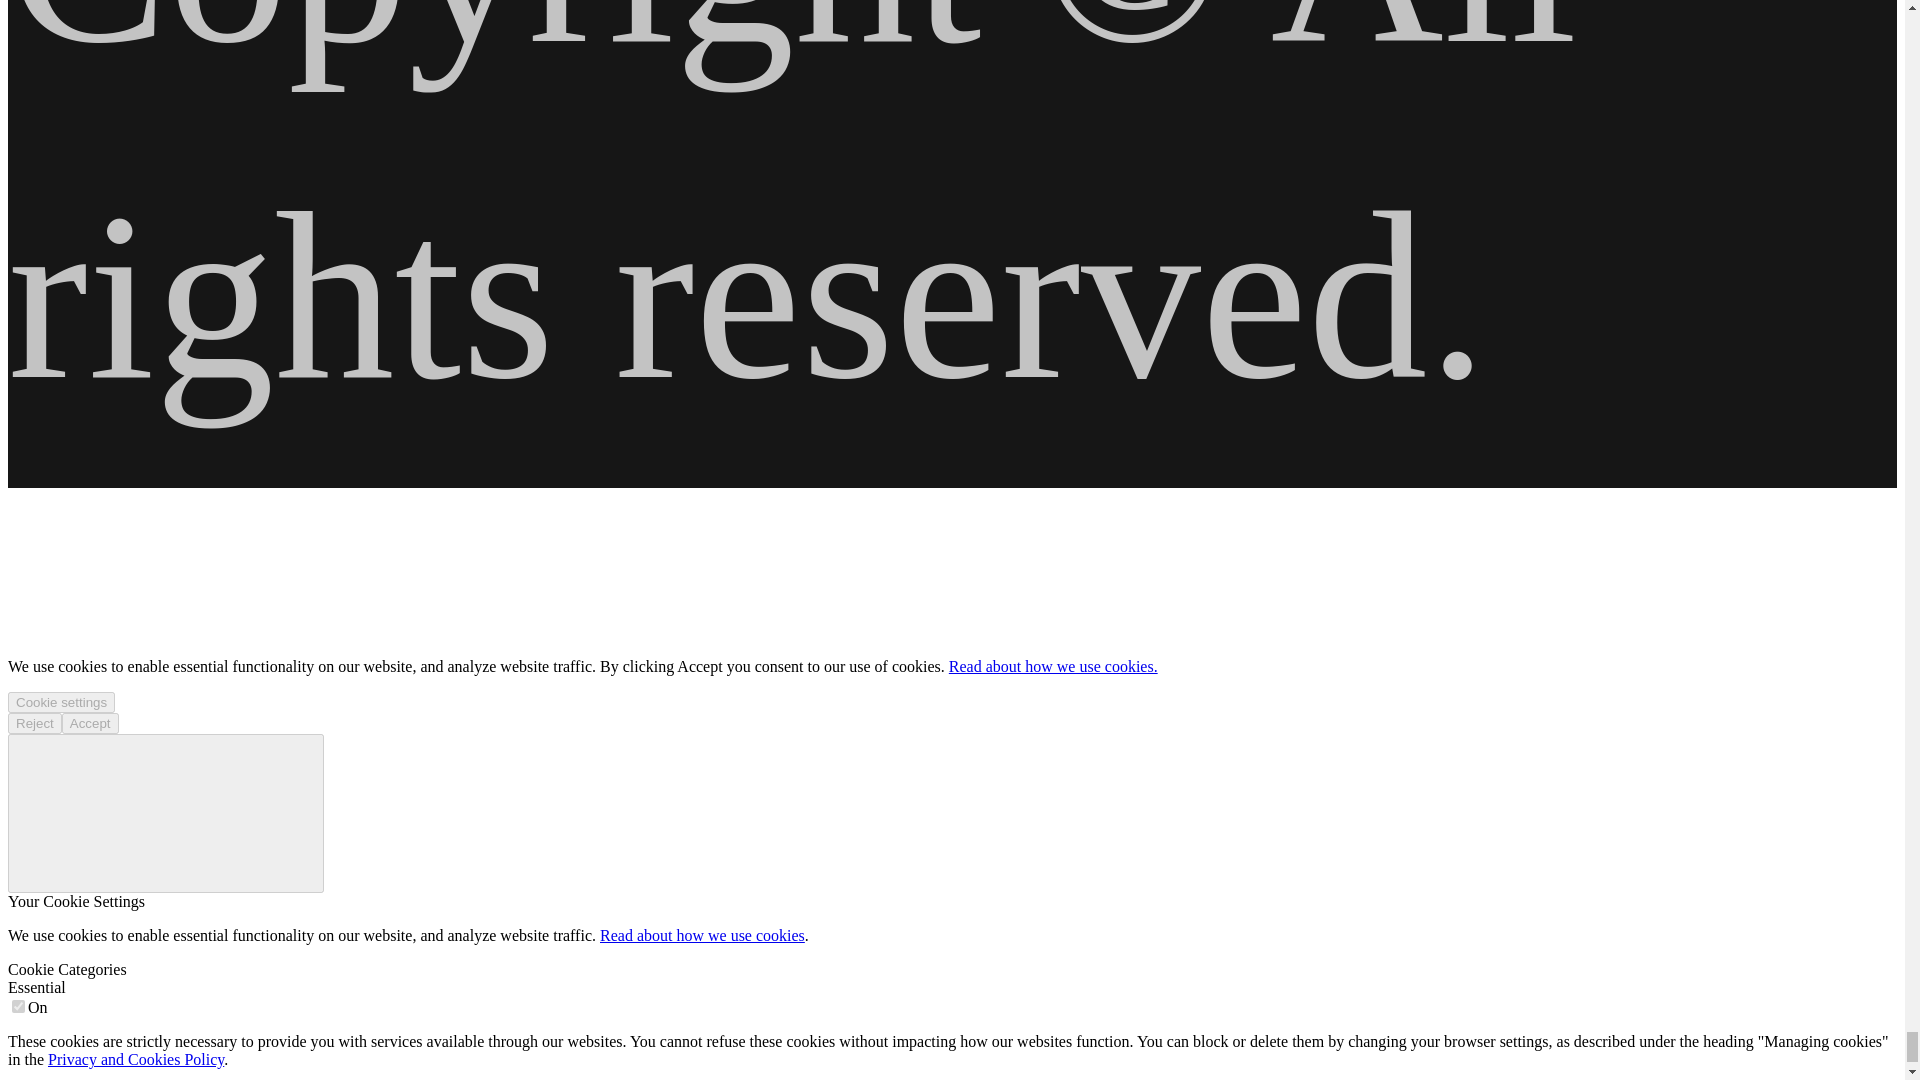 The image size is (1920, 1080). I want to click on Cookie settings, so click(61, 702).